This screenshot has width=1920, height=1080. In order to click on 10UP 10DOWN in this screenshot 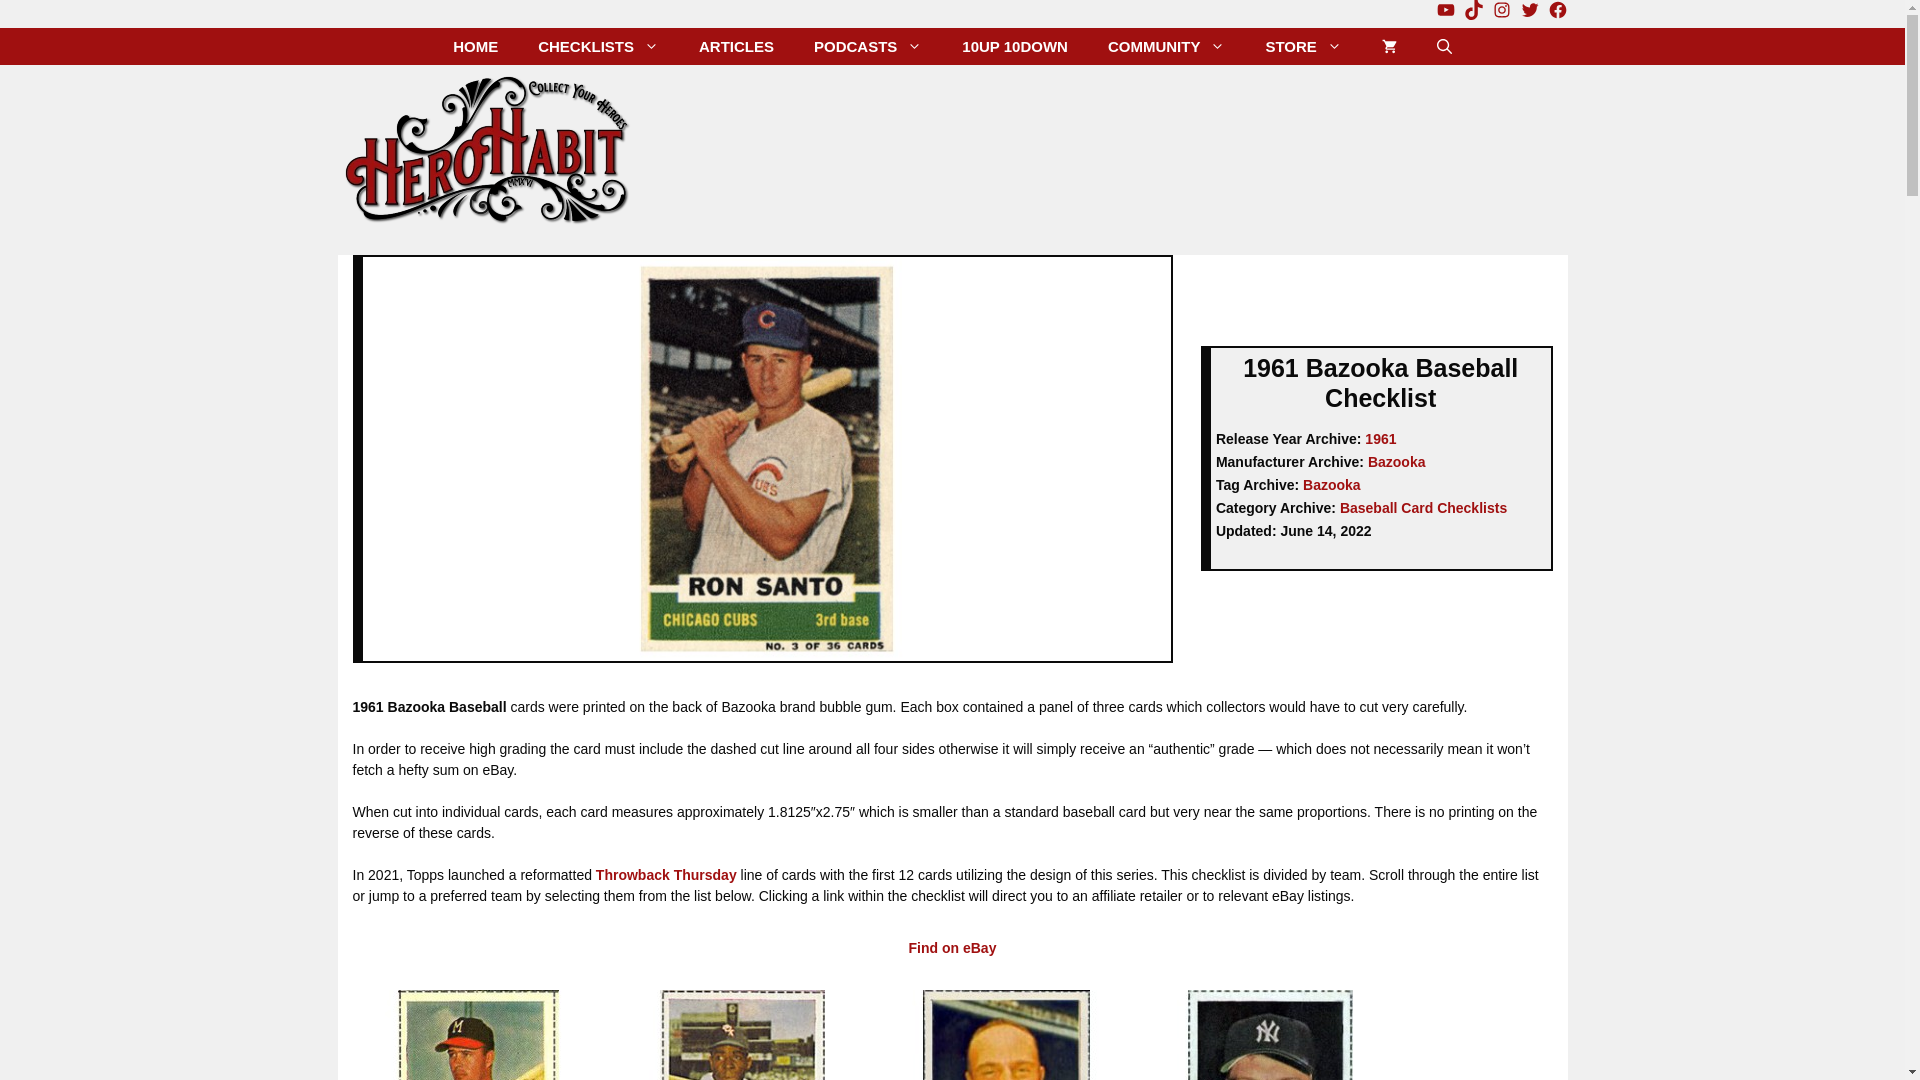, I will do `click(1015, 46)`.